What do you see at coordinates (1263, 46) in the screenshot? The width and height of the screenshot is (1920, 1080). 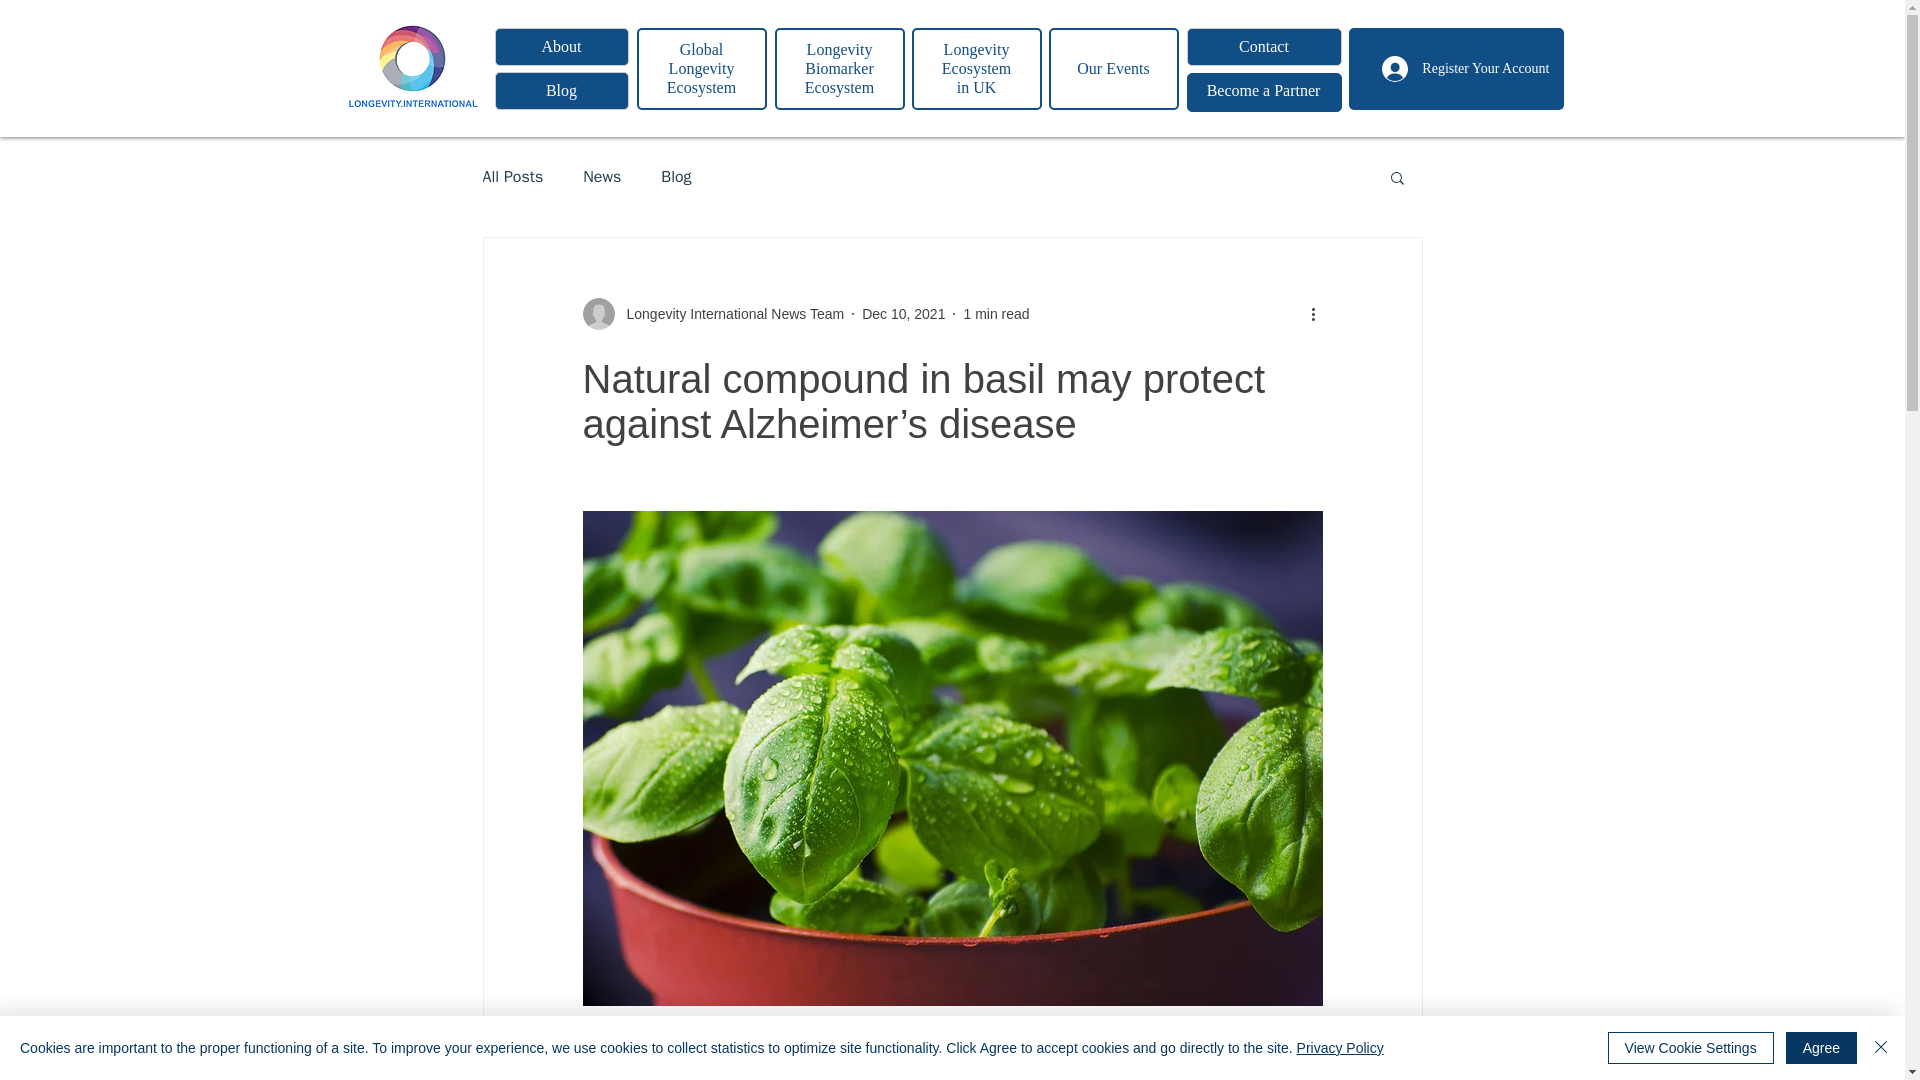 I see `Contact` at bounding box center [1263, 46].